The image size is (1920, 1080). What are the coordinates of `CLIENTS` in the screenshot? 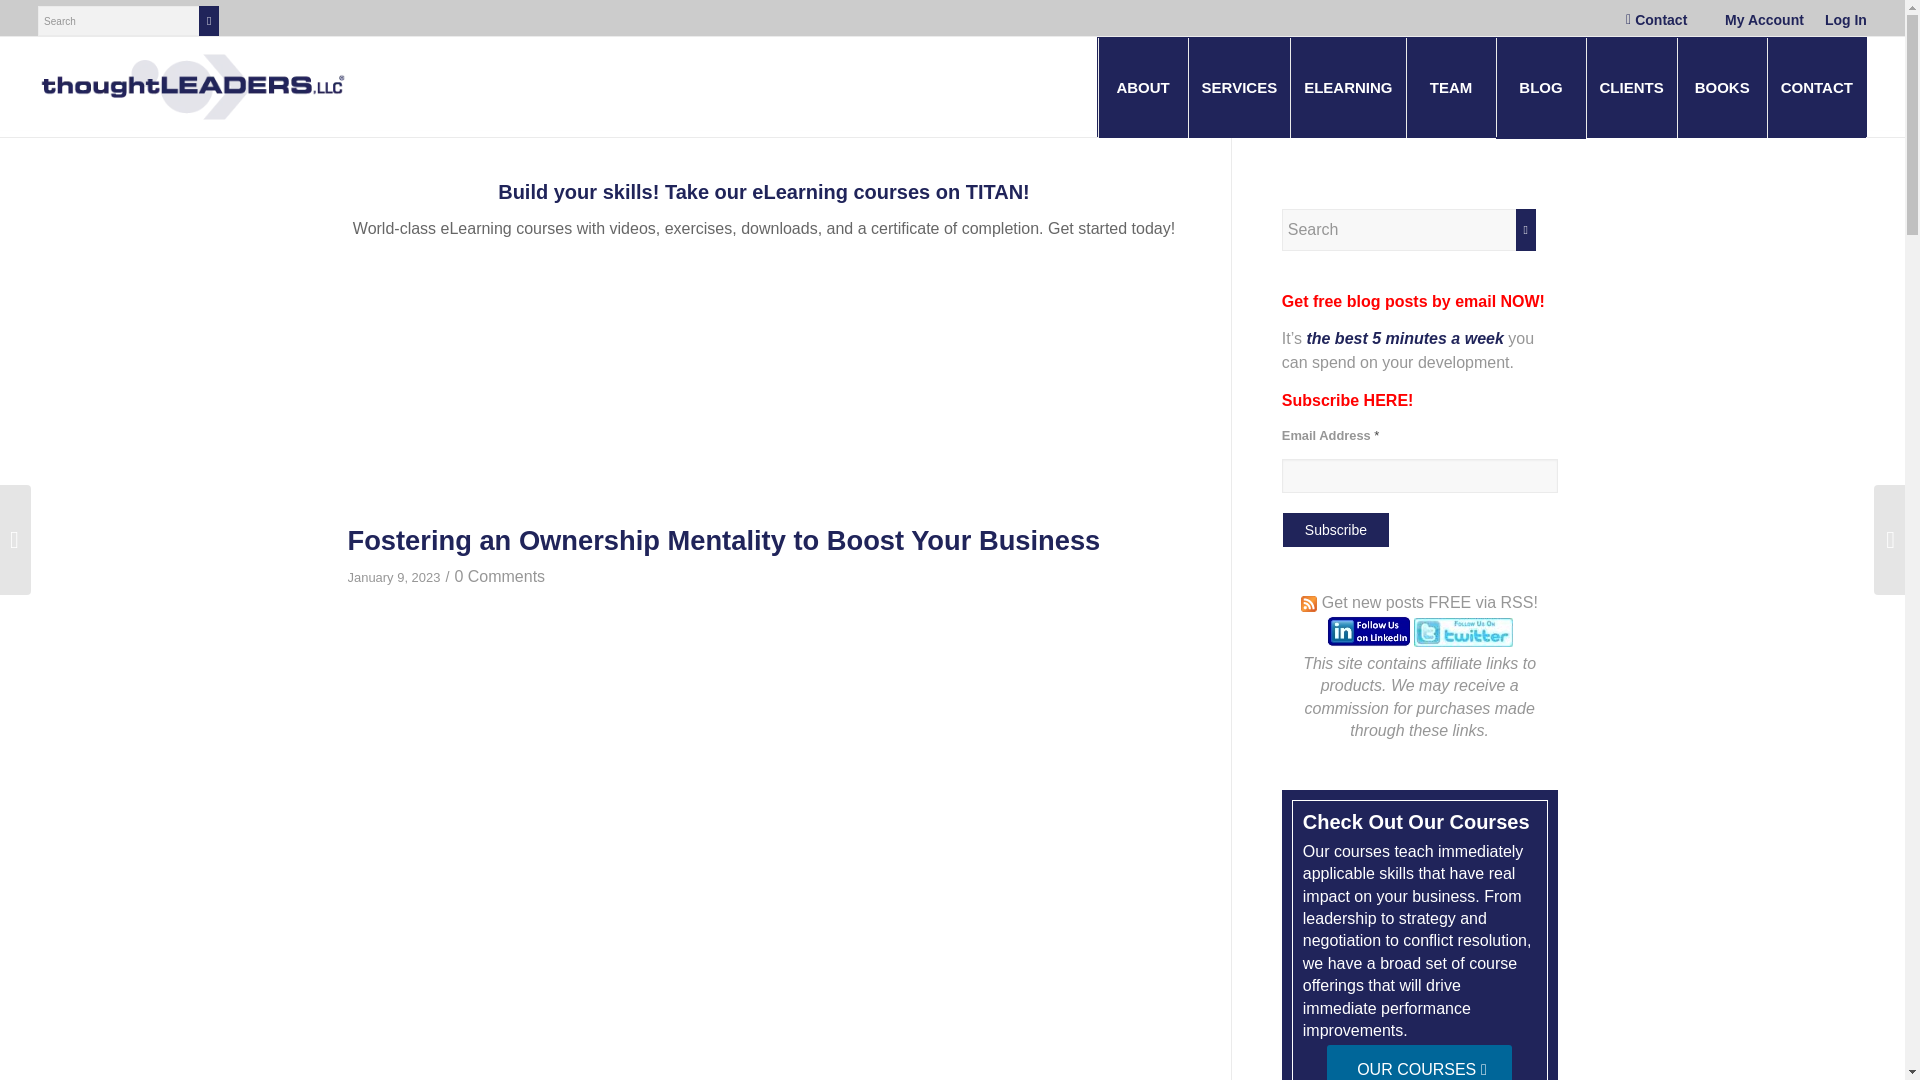 It's located at (1630, 88).